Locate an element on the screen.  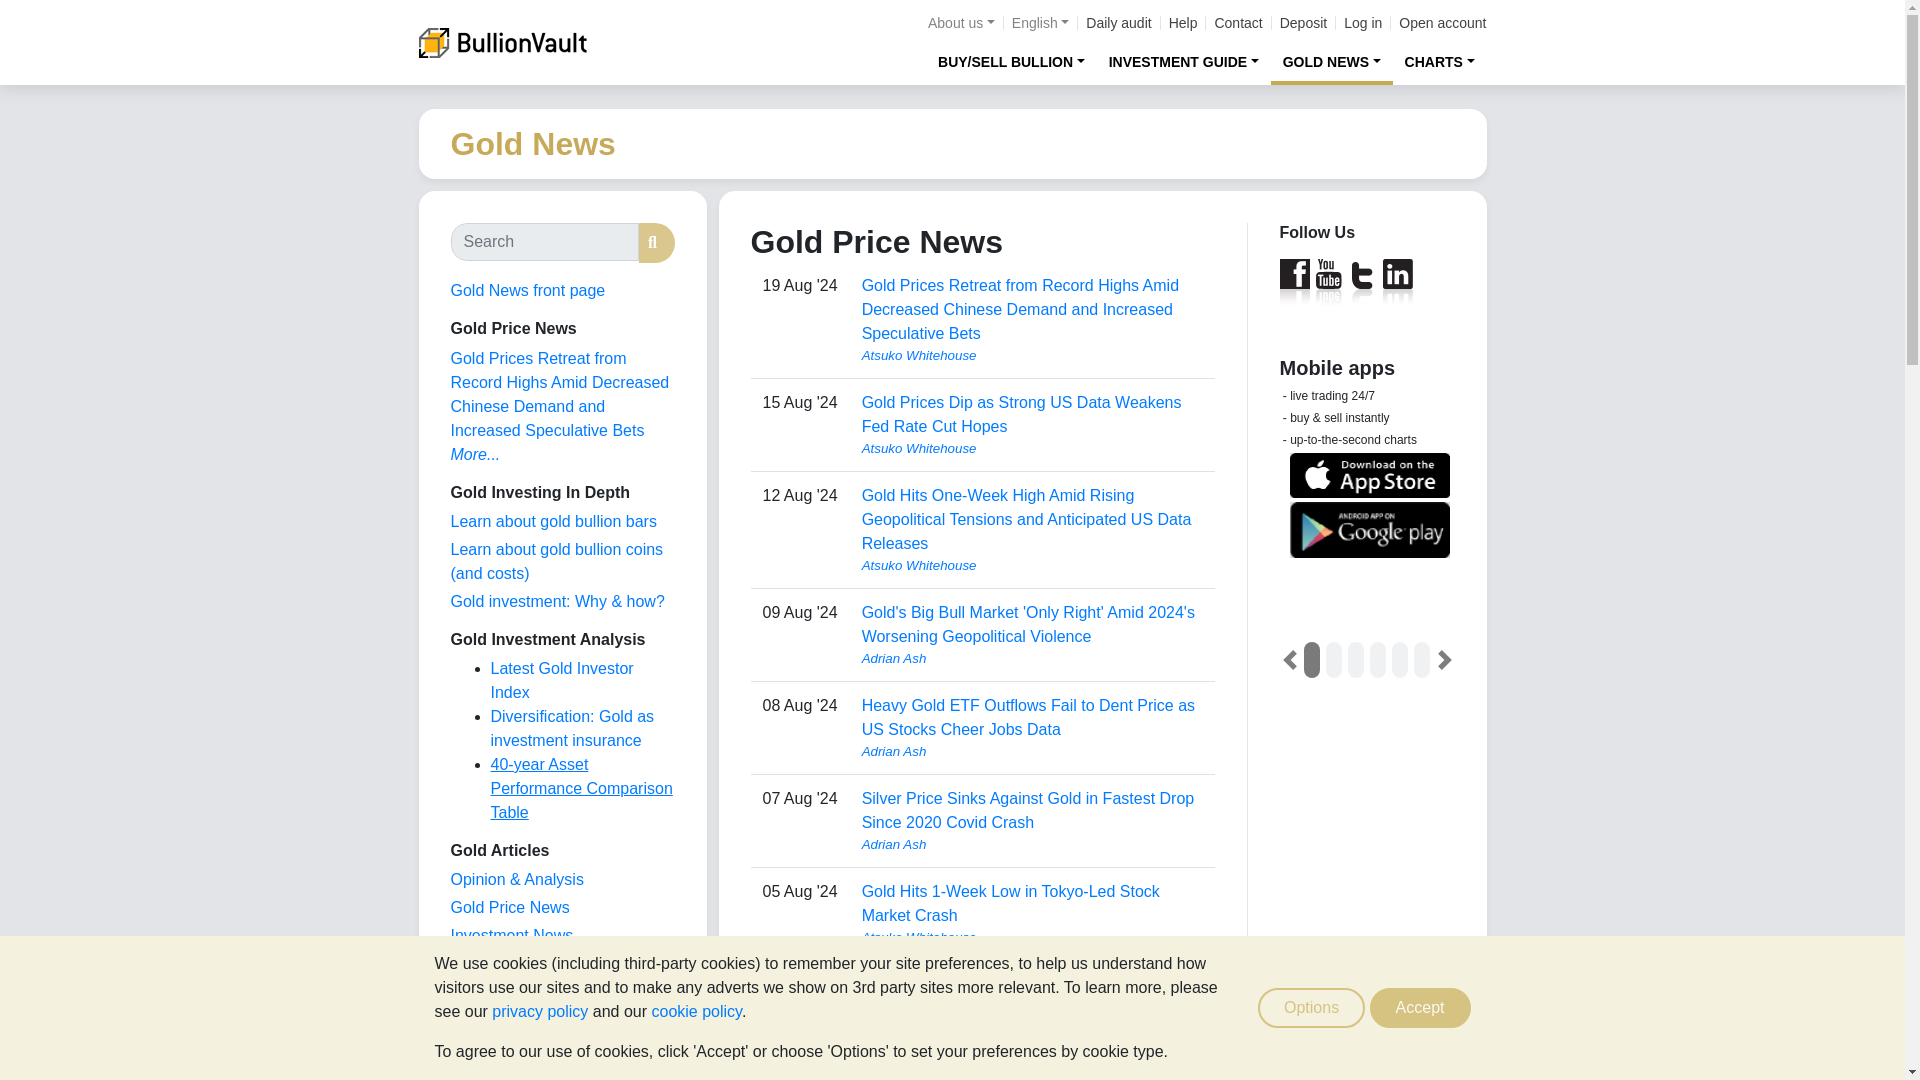
View user profile. is located at coordinates (1032, 752).